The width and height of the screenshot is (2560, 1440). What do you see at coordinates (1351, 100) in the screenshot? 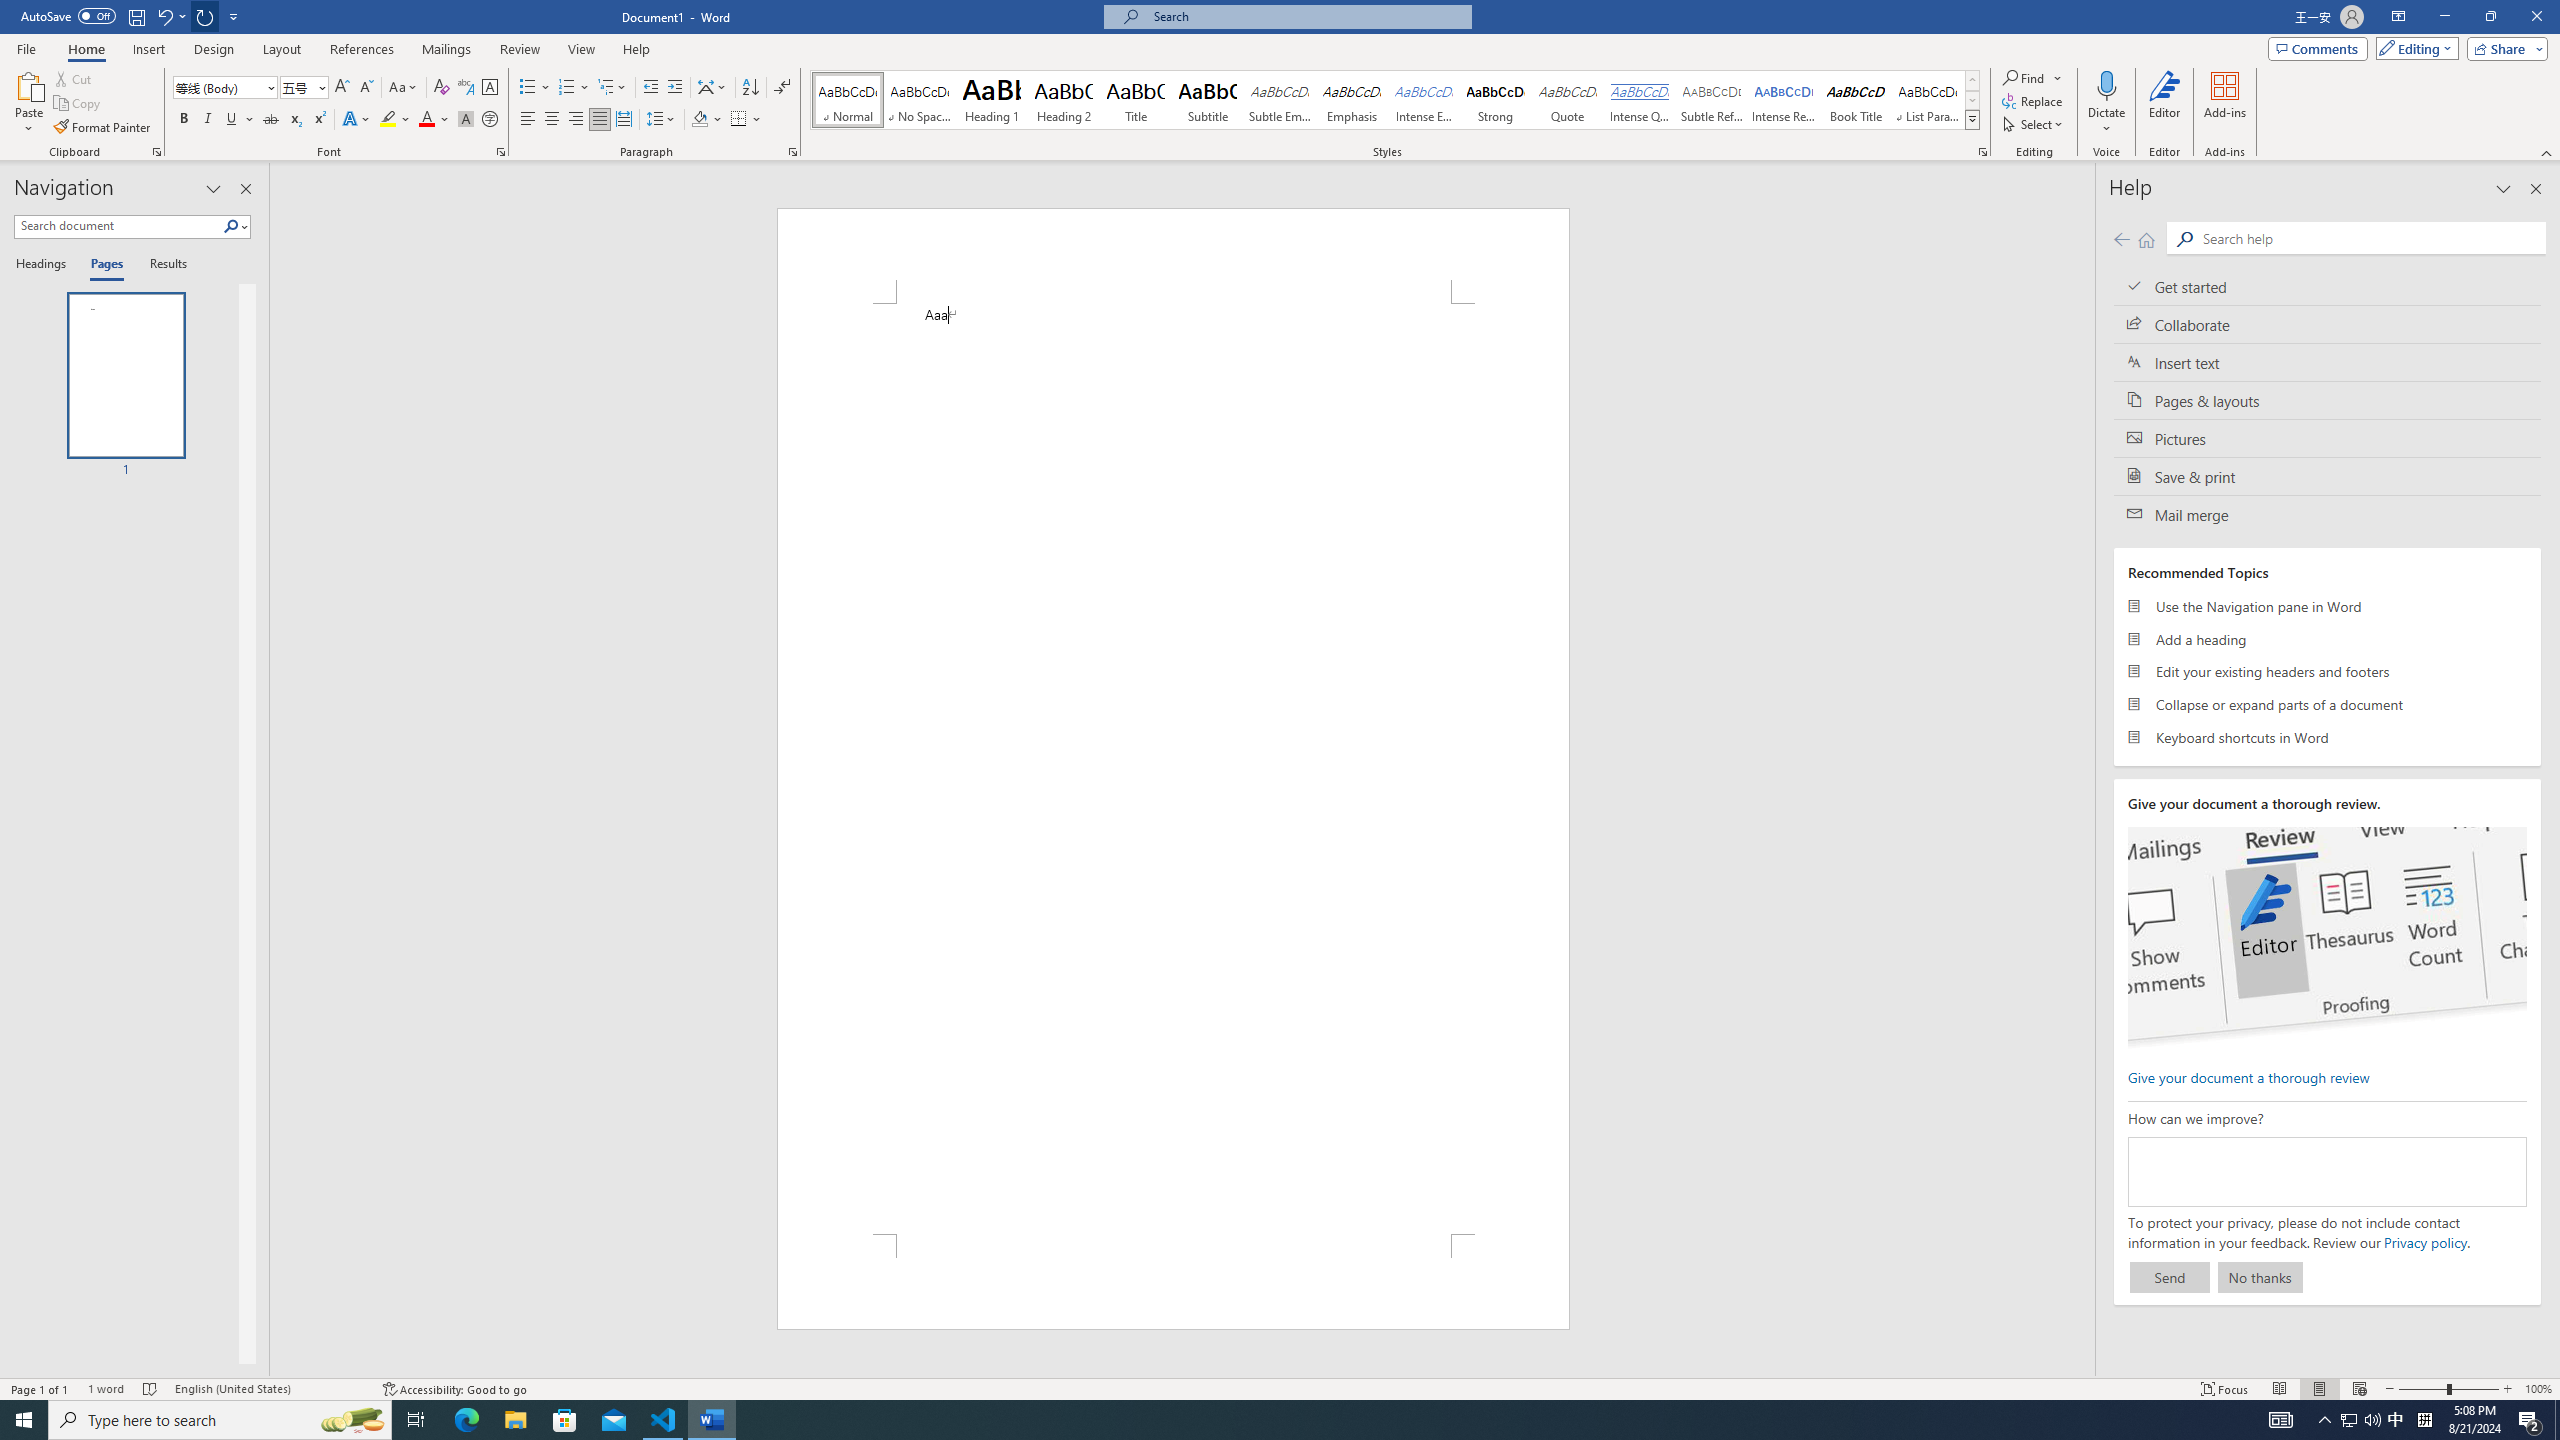
I see `Emphasis` at bounding box center [1351, 100].